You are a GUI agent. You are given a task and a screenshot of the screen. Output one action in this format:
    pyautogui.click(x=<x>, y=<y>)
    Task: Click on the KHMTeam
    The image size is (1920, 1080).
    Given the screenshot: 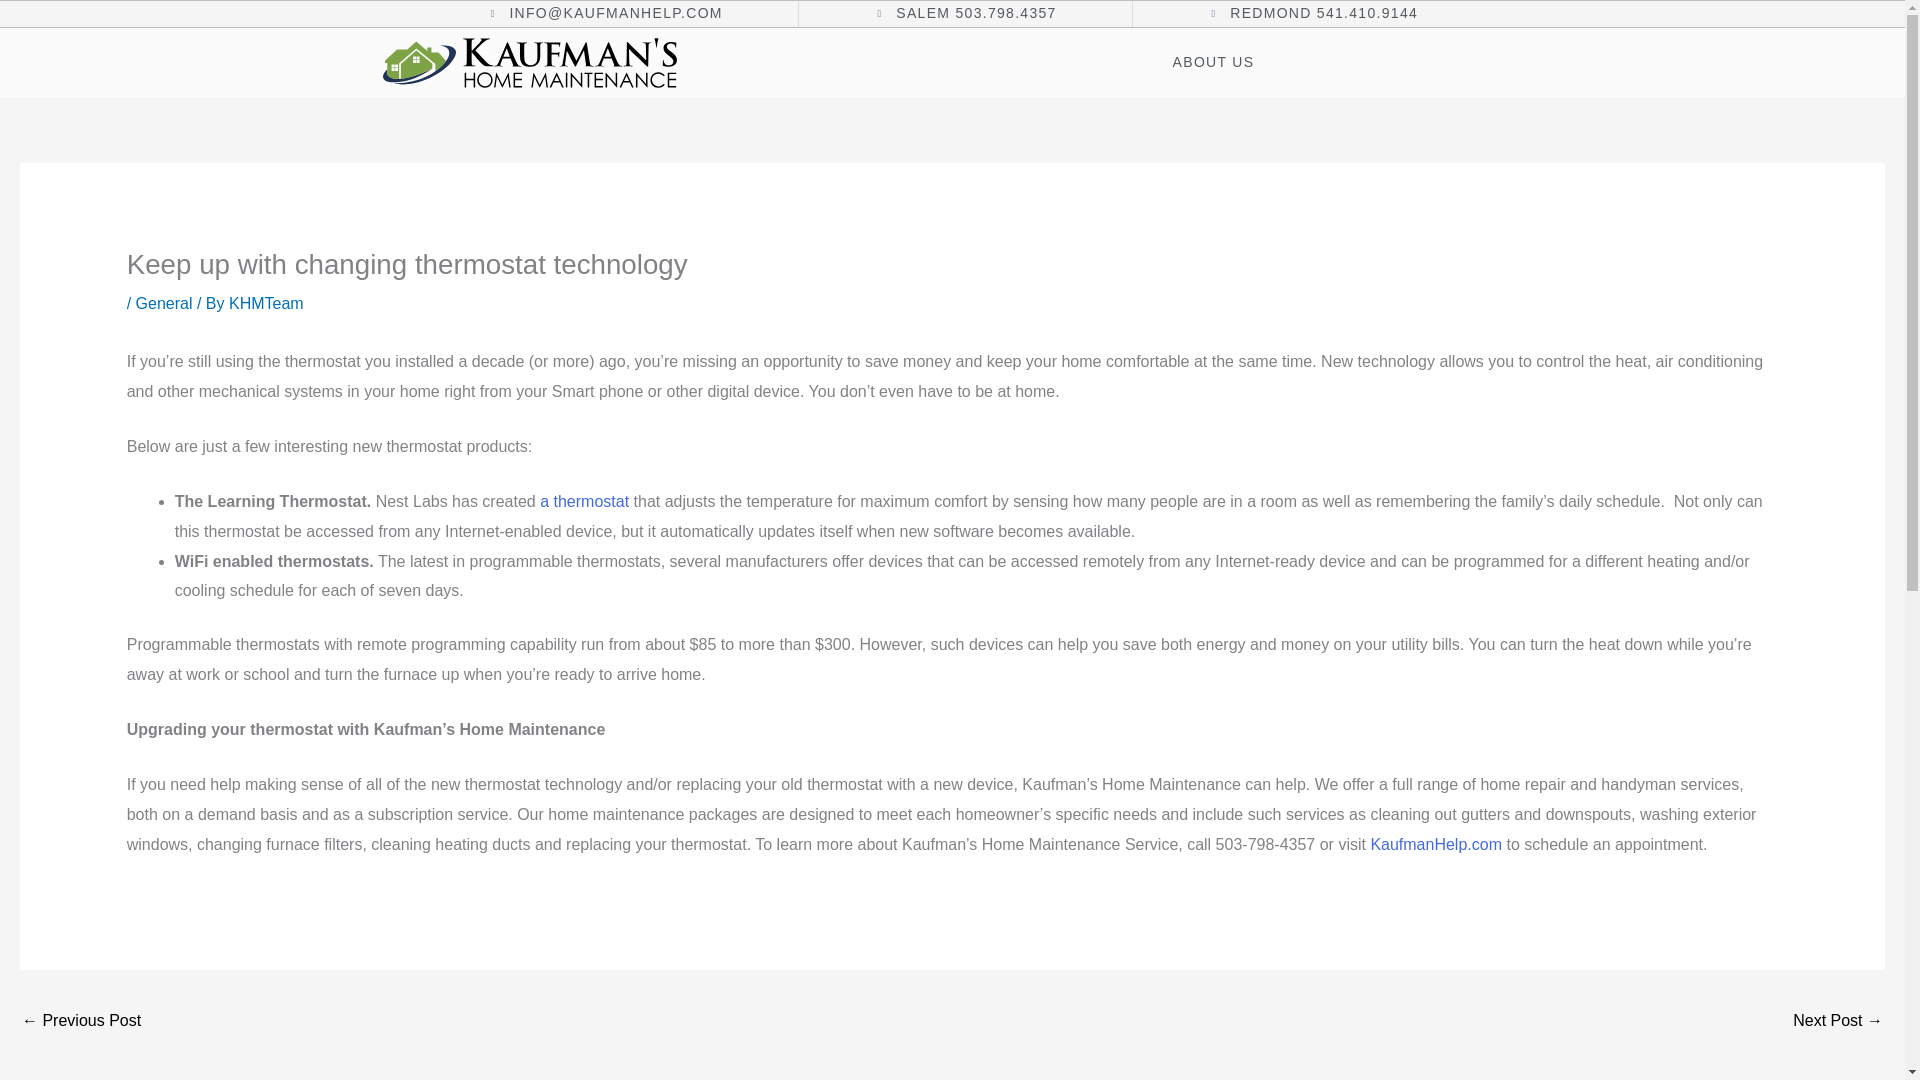 What is the action you would take?
    pyautogui.click(x=266, y=303)
    